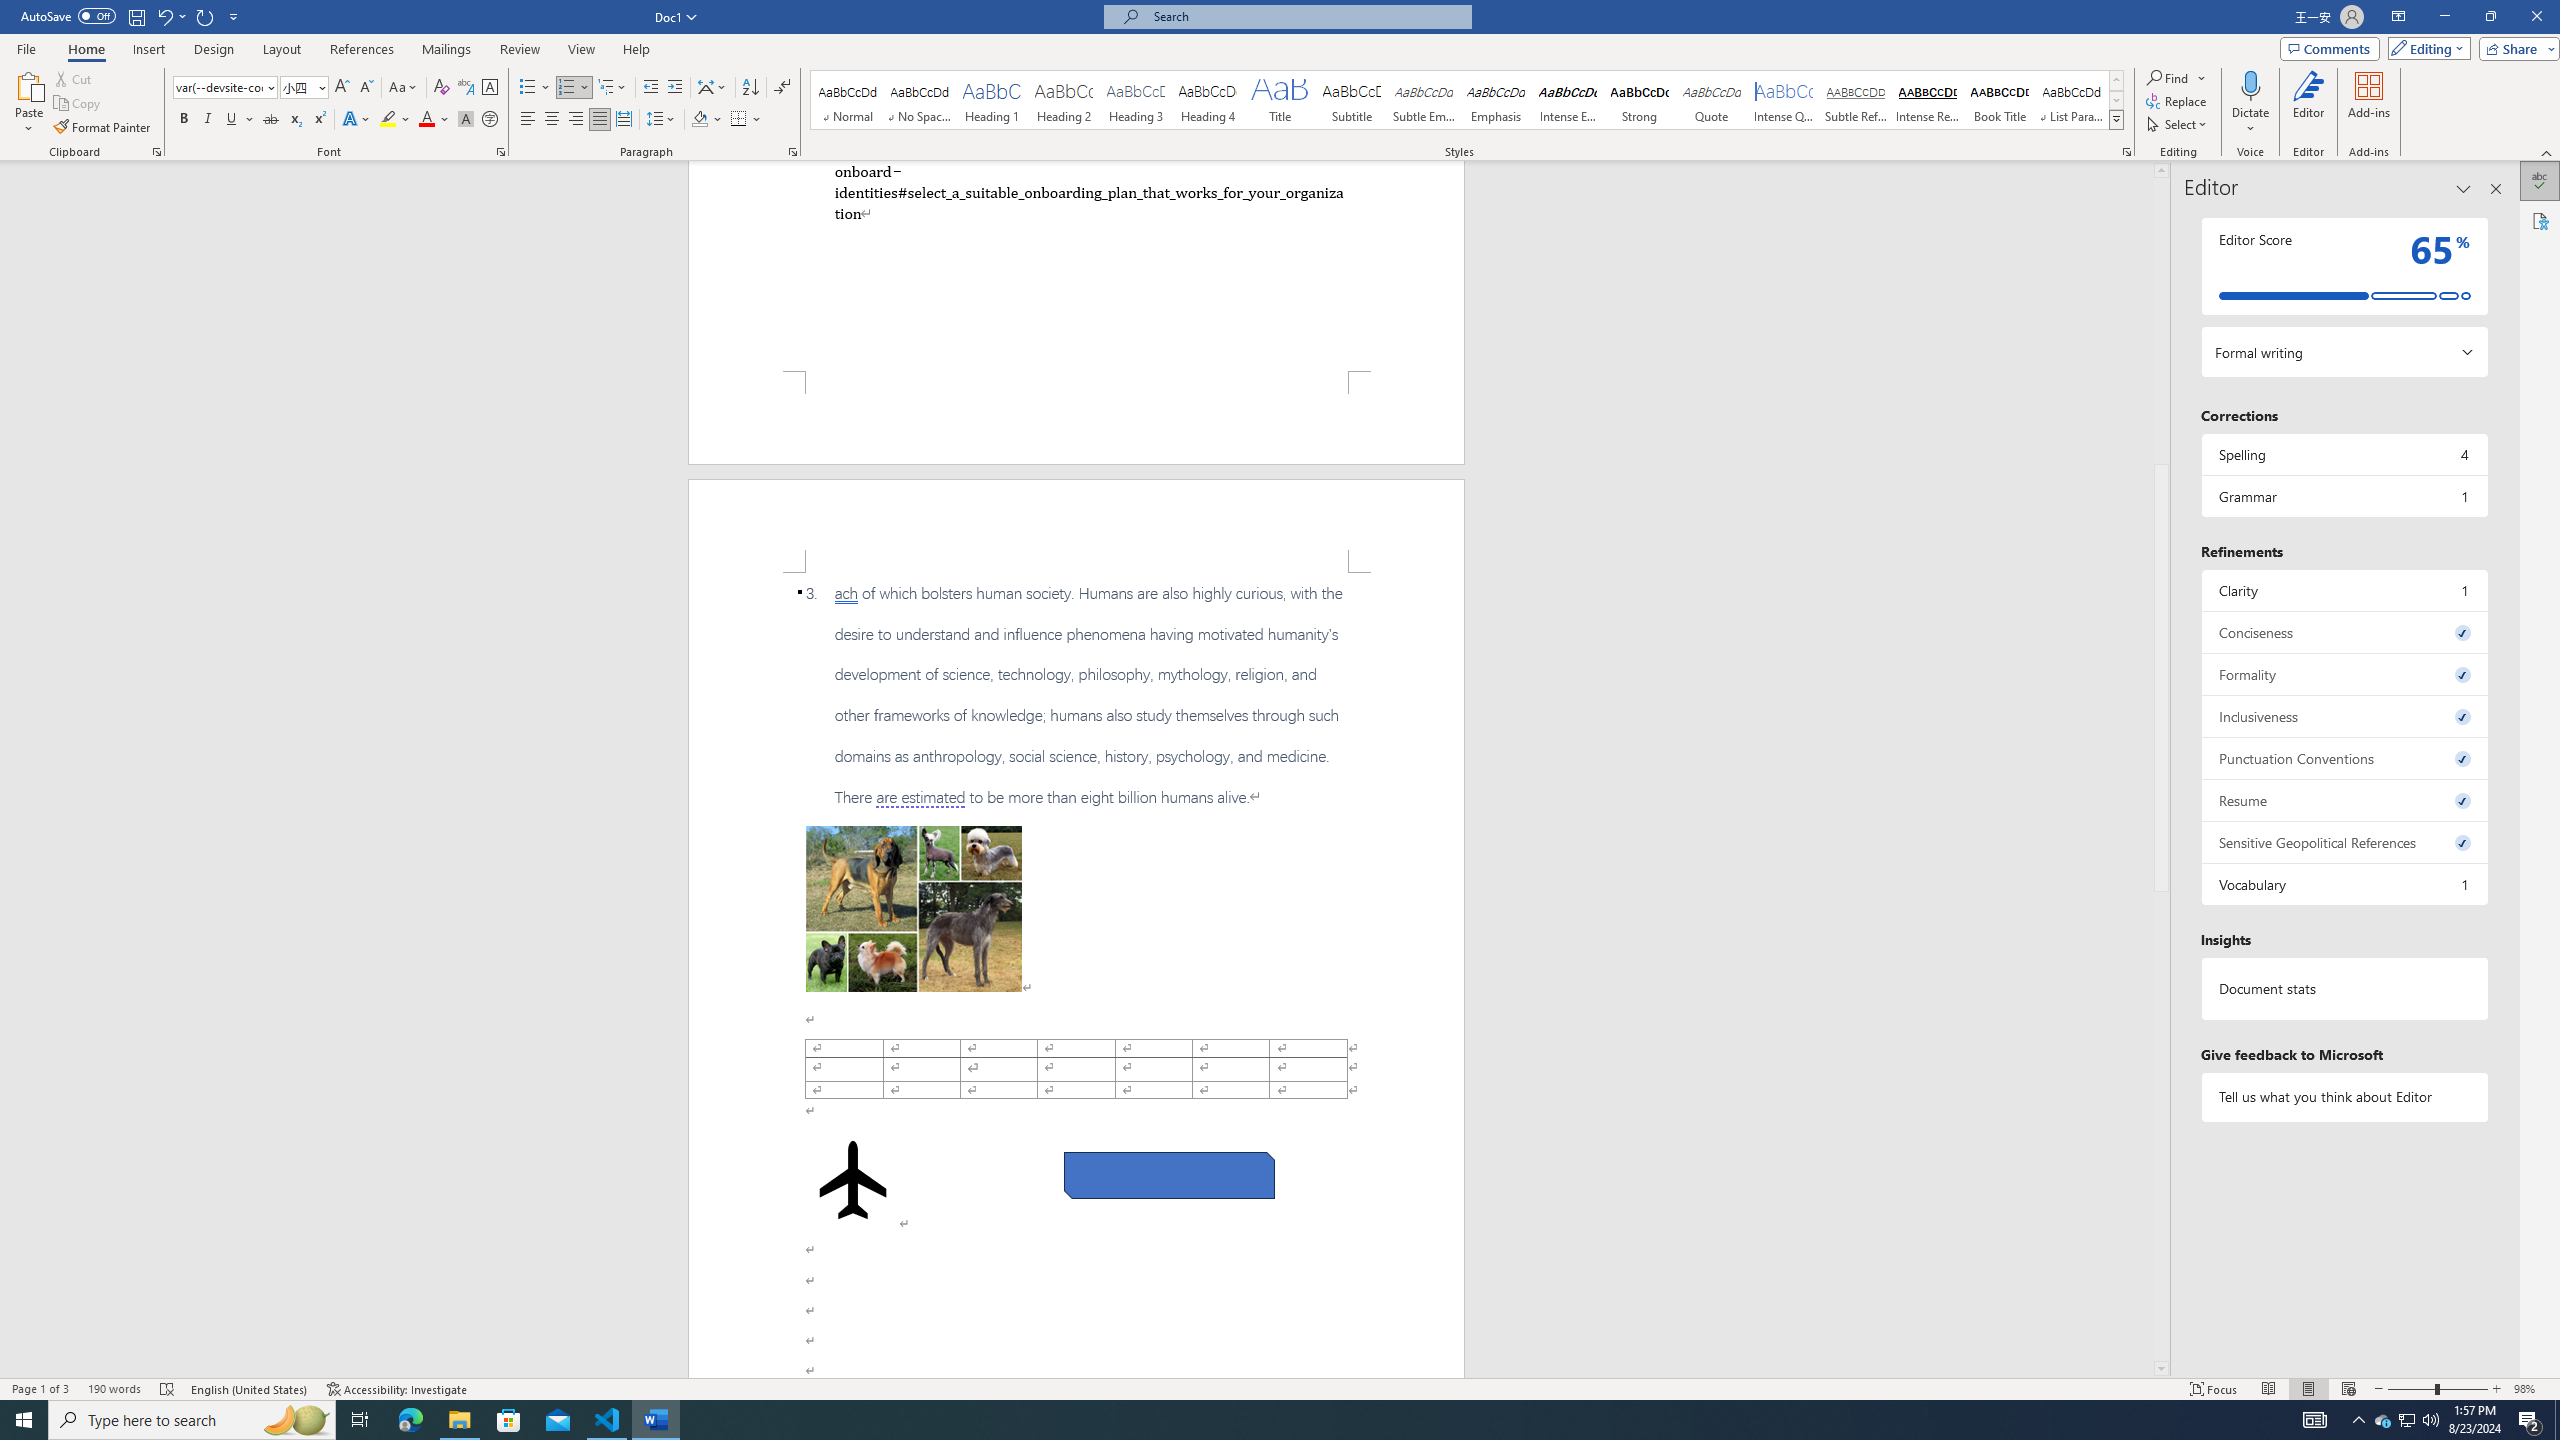  I want to click on Page Number Page 1 of 3, so click(40, 1389).